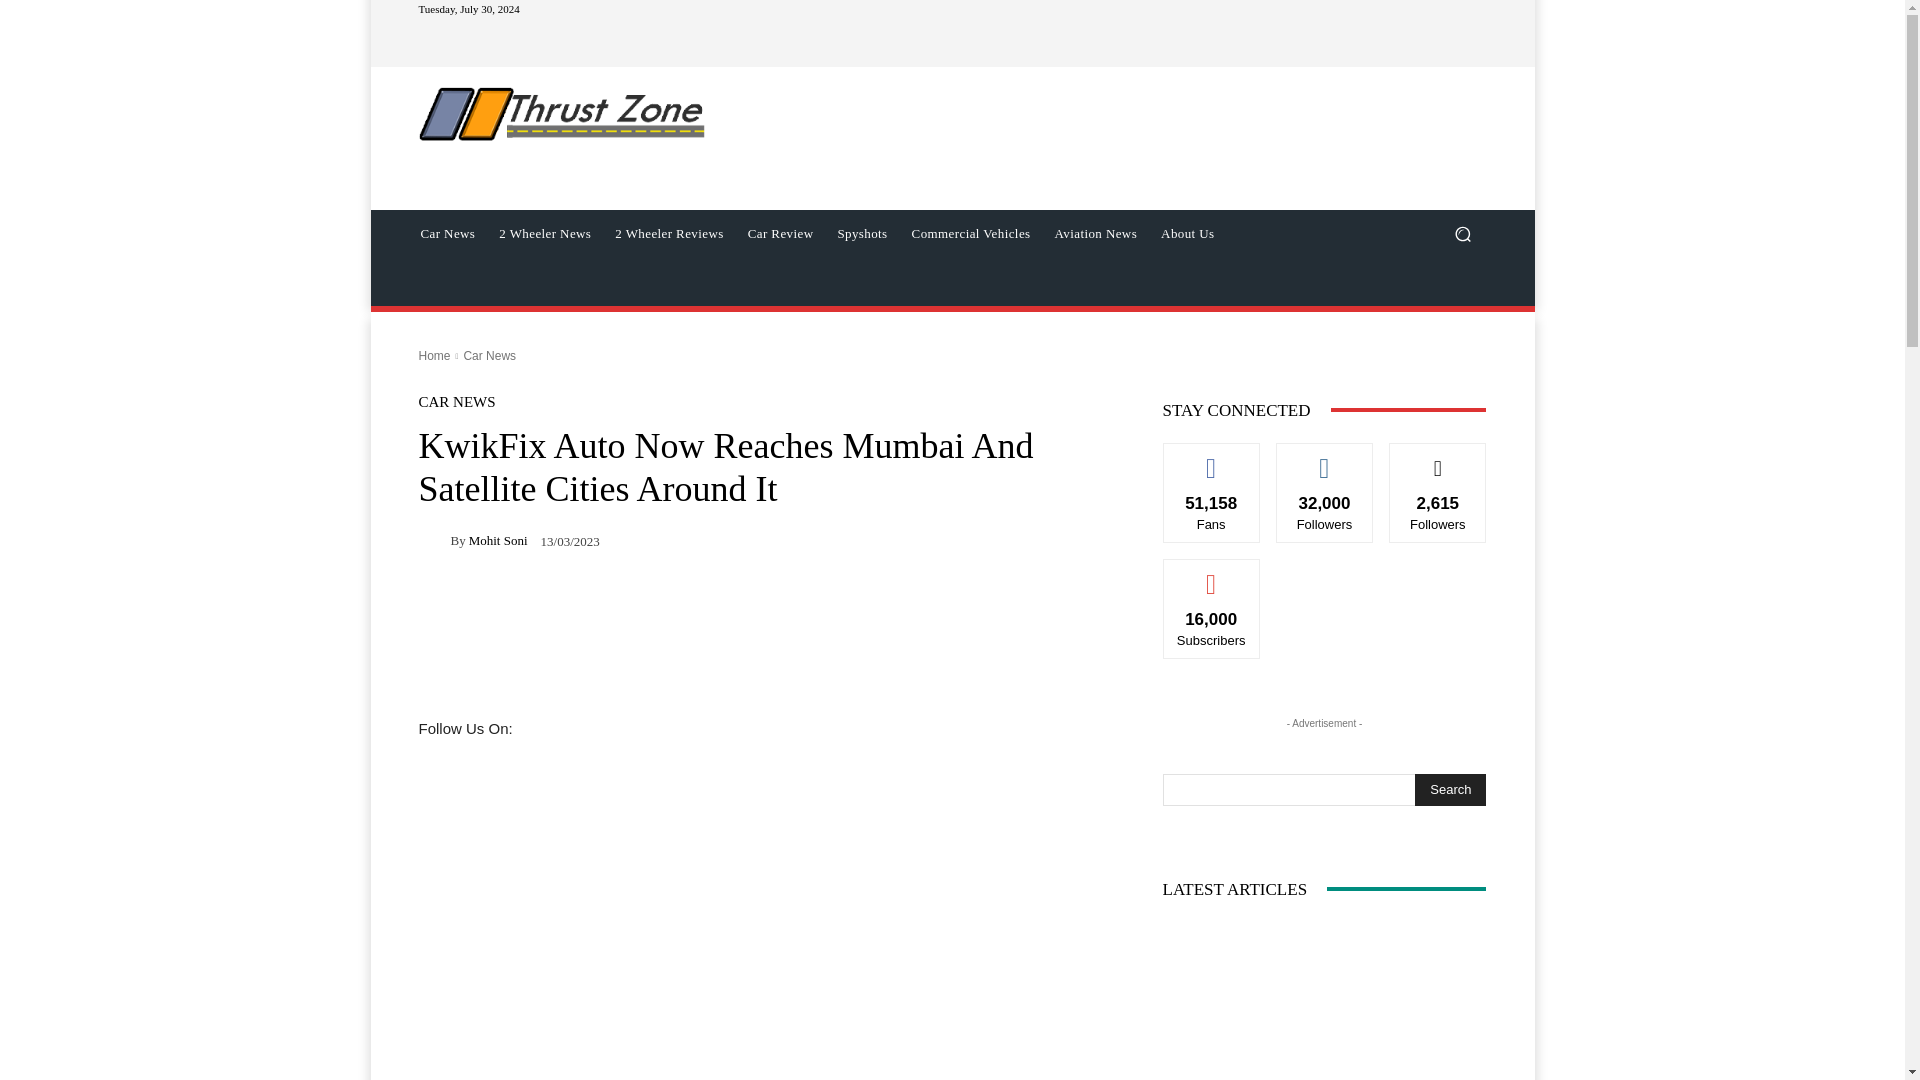 The width and height of the screenshot is (1920, 1080). Describe the element at coordinates (1187, 234) in the screenshot. I see `About Us` at that location.